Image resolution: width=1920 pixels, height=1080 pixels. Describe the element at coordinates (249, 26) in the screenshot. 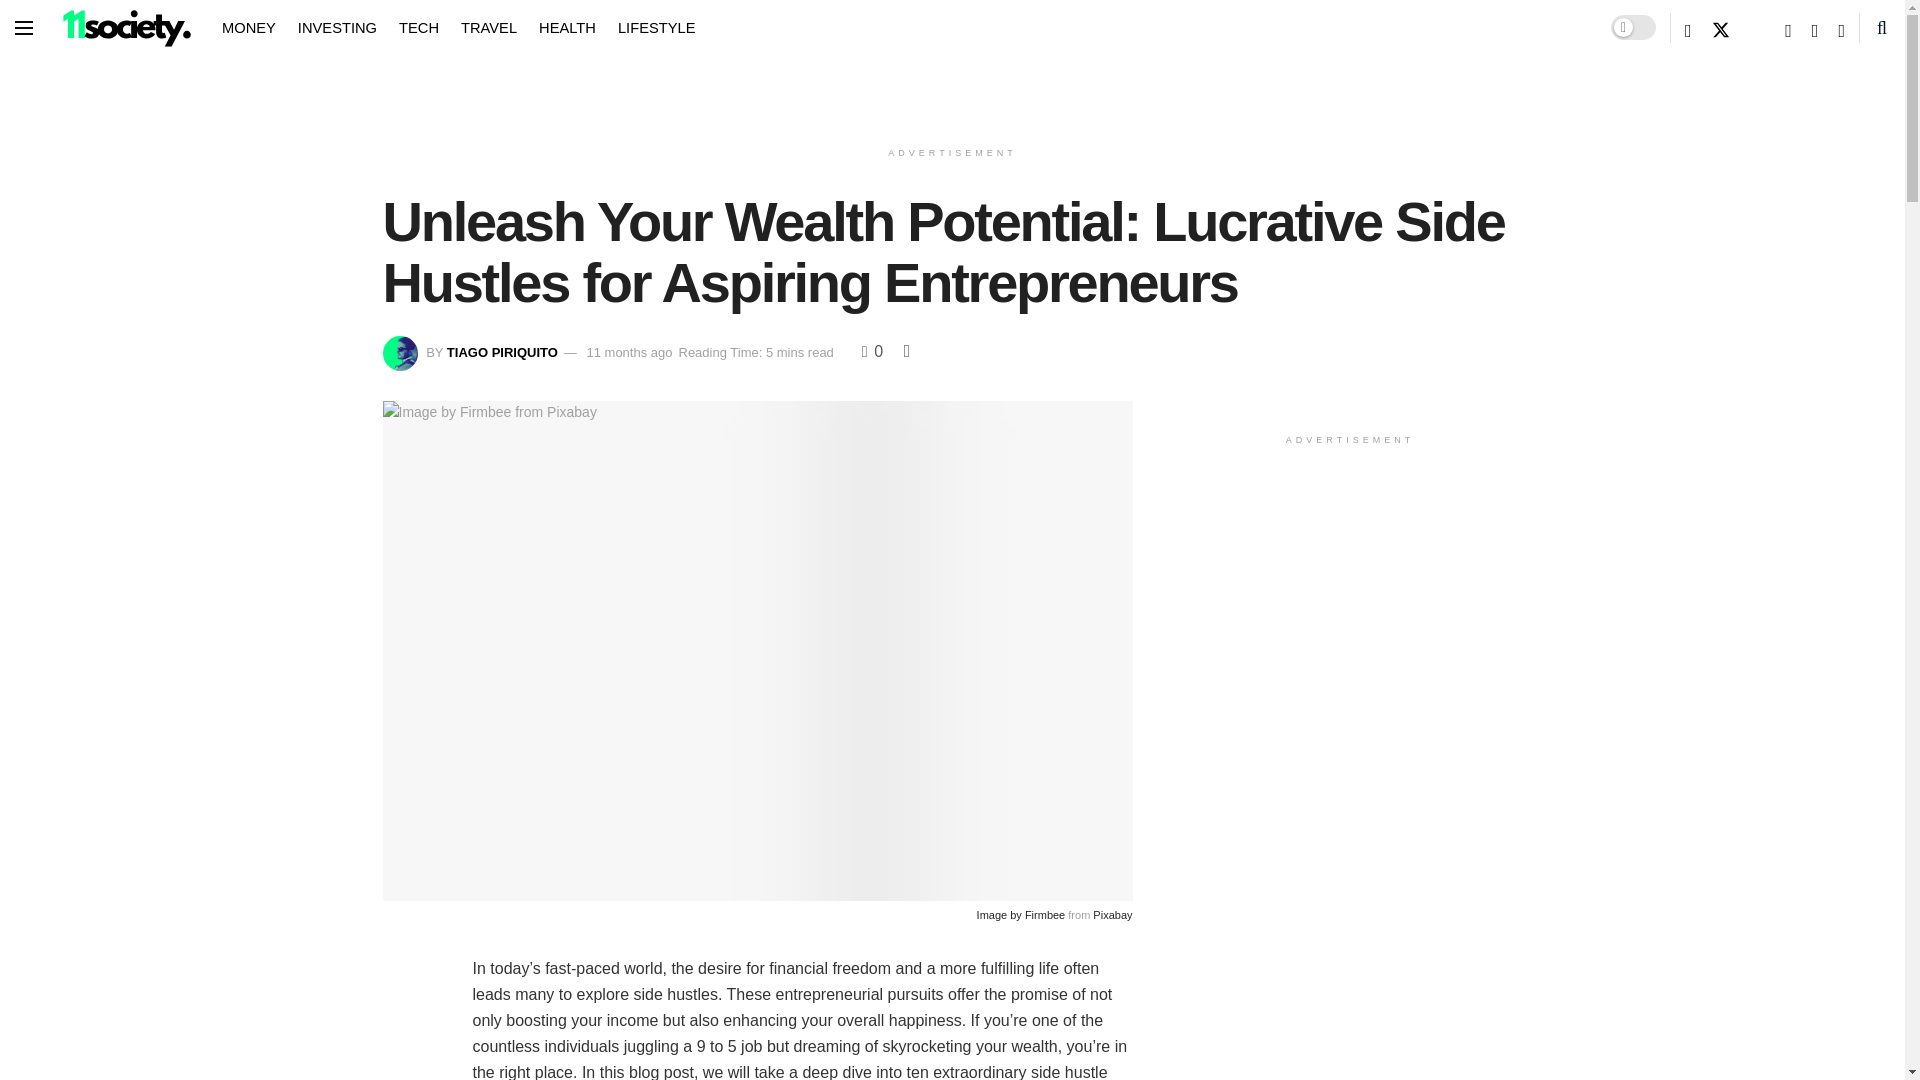

I see `MONEY` at that location.